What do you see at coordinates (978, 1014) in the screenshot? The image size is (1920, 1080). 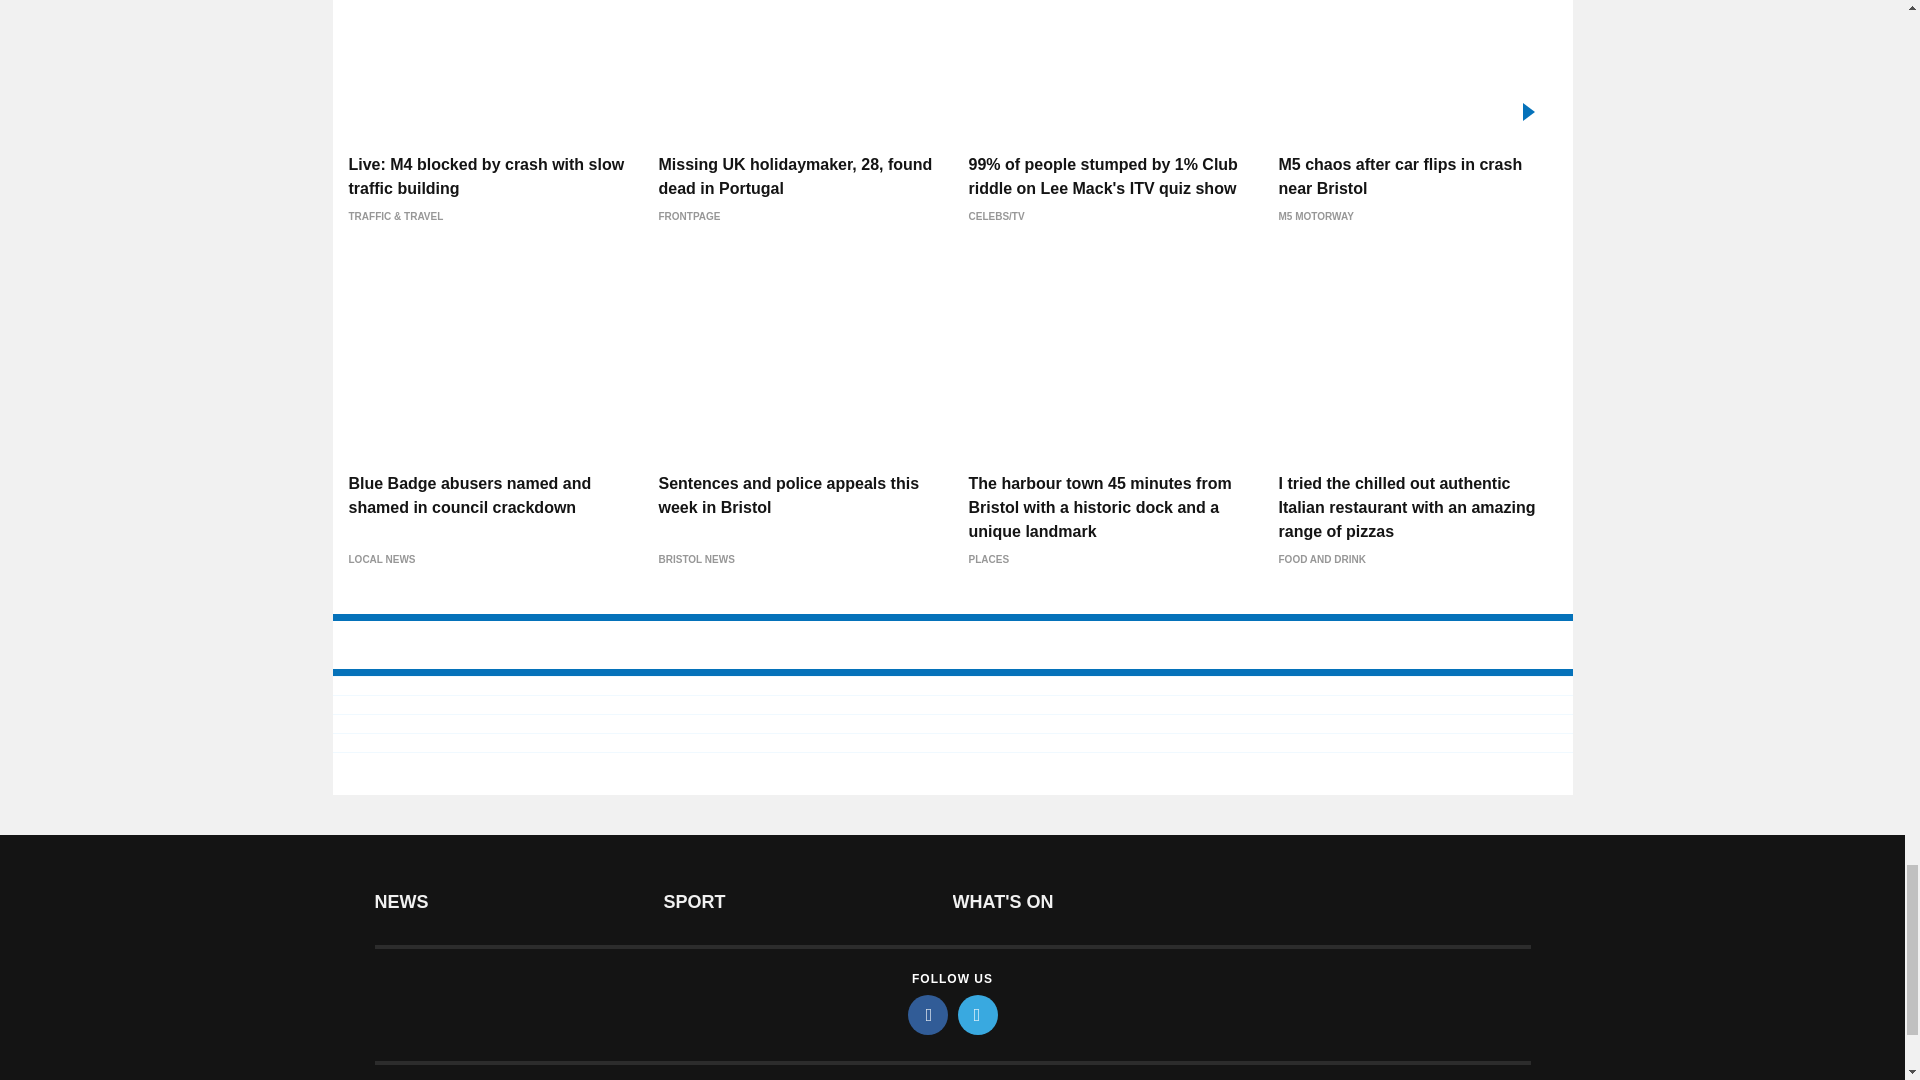 I see `twitter` at bounding box center [978, 1014].